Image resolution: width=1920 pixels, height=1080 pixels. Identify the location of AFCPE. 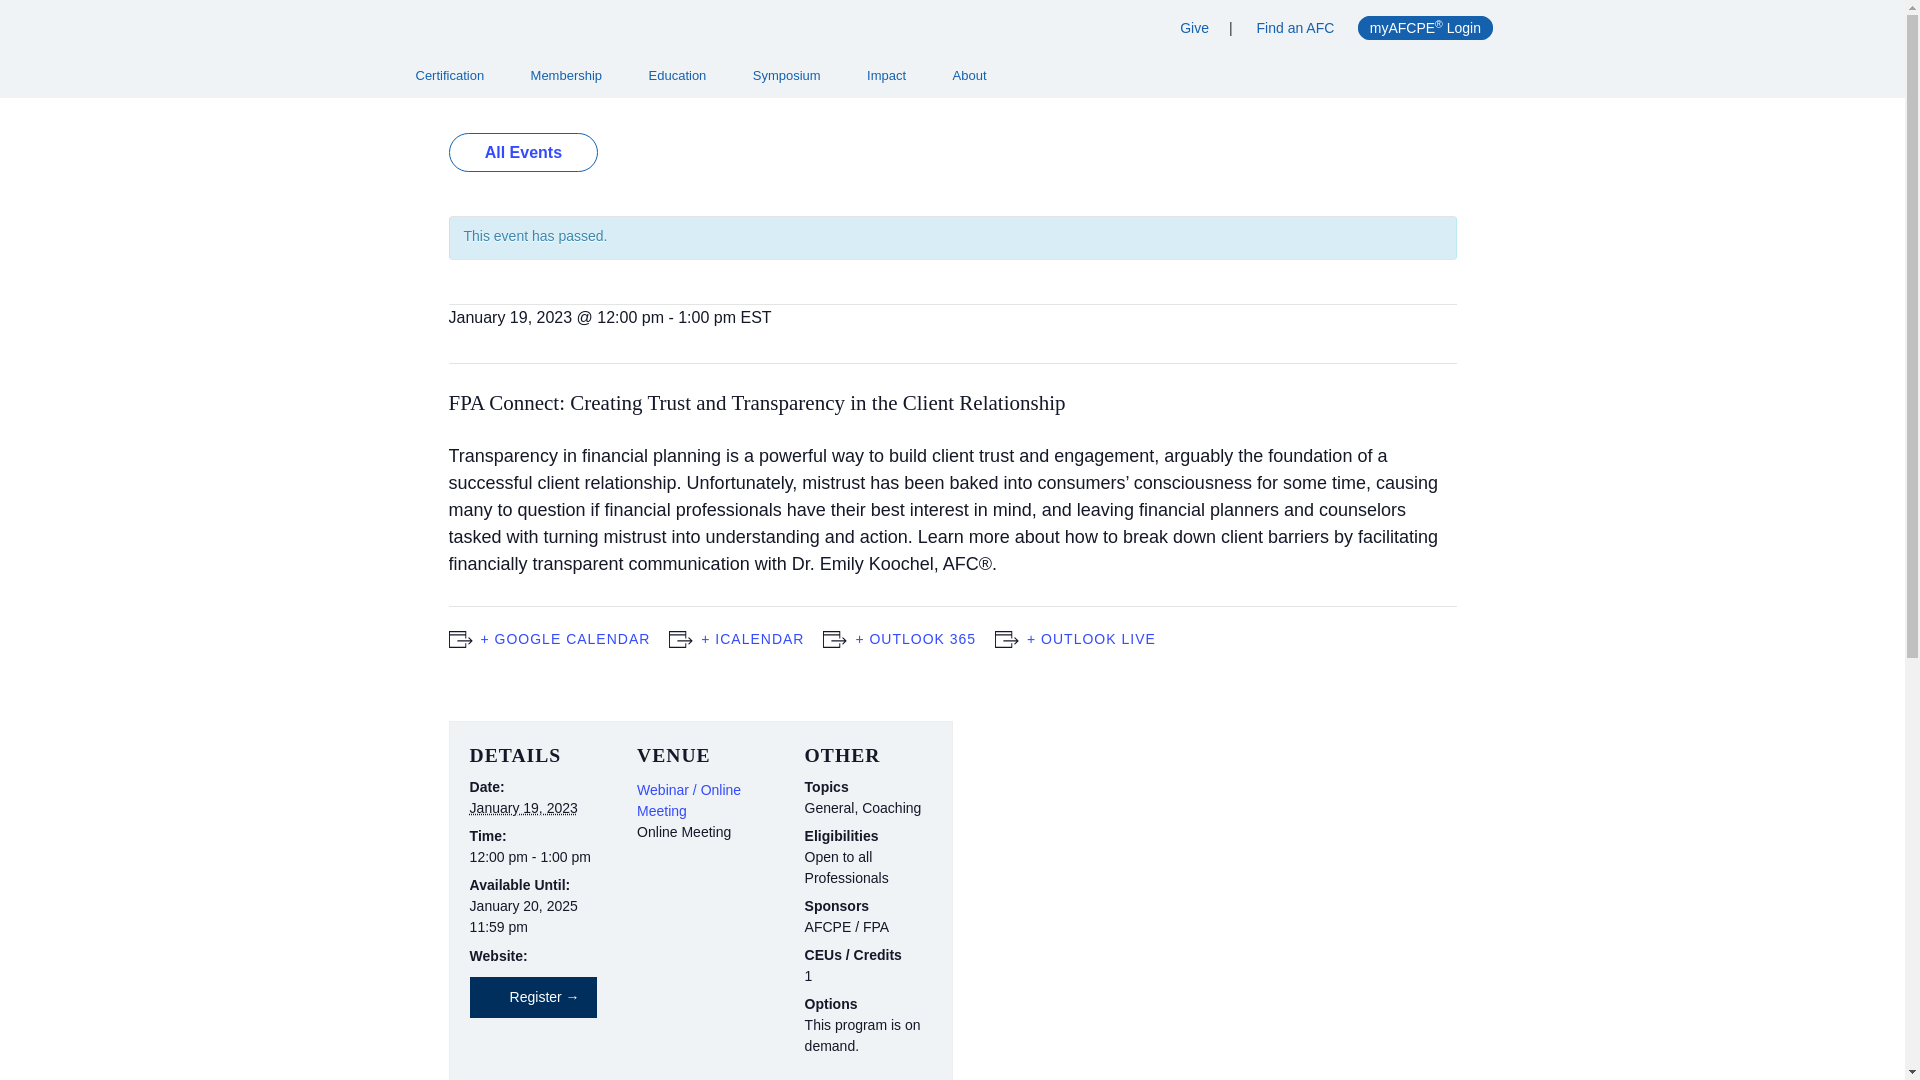
(674, 27).